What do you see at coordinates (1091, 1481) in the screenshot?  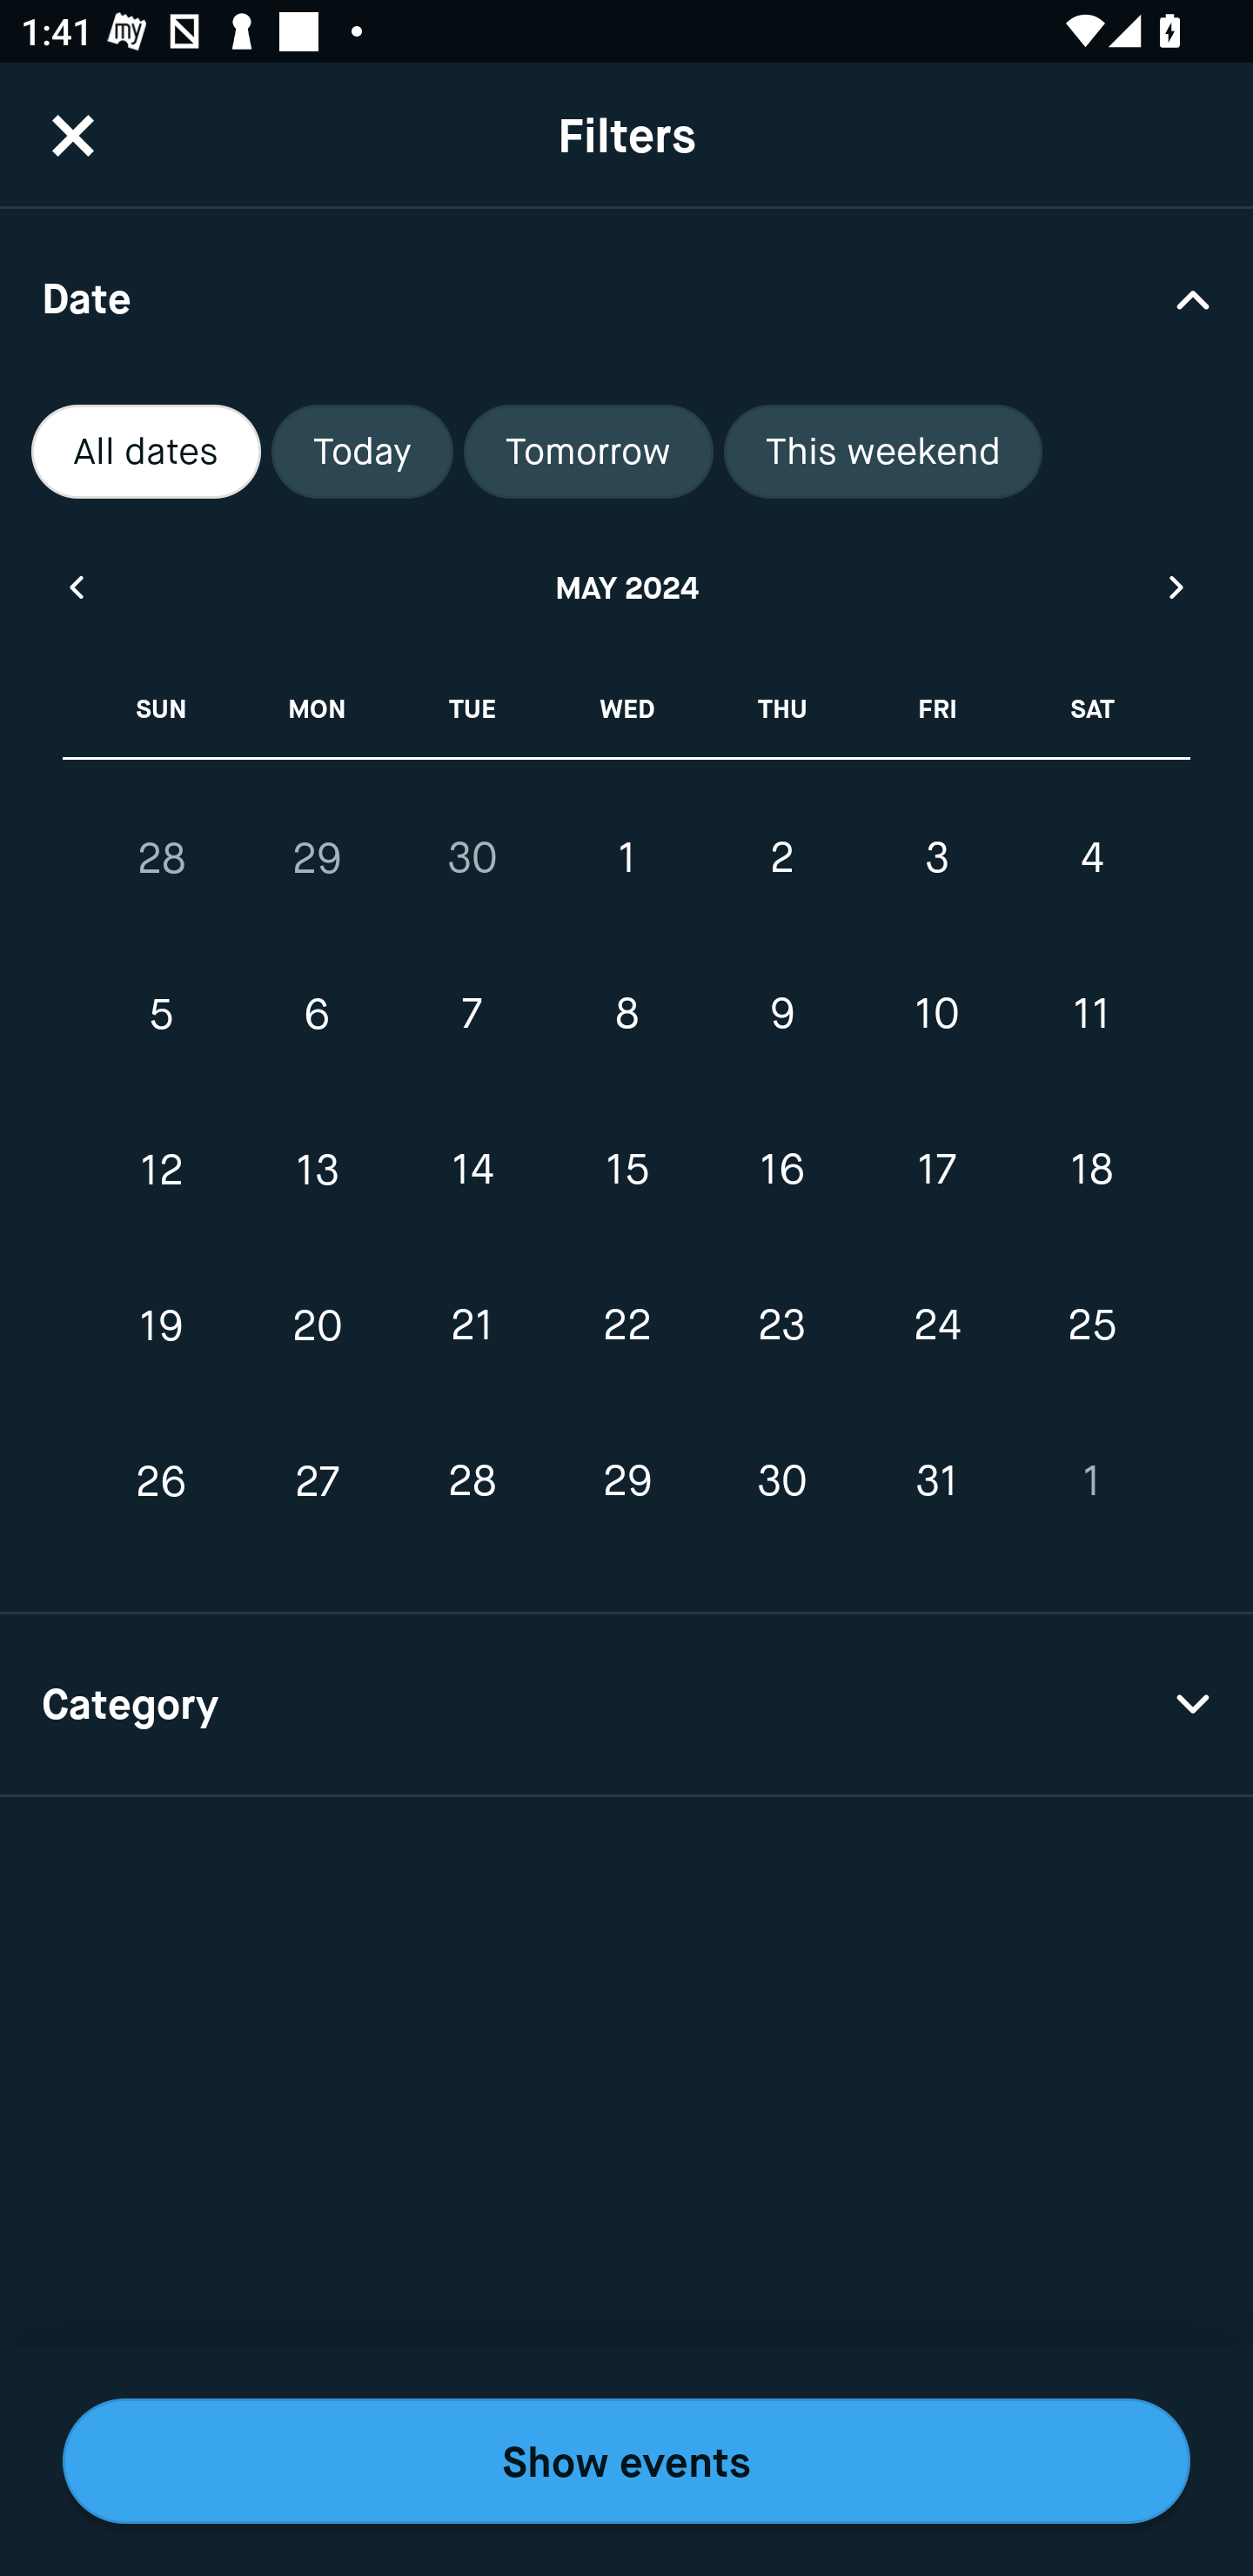 I see `1` at bounding box center [1091, 1481].